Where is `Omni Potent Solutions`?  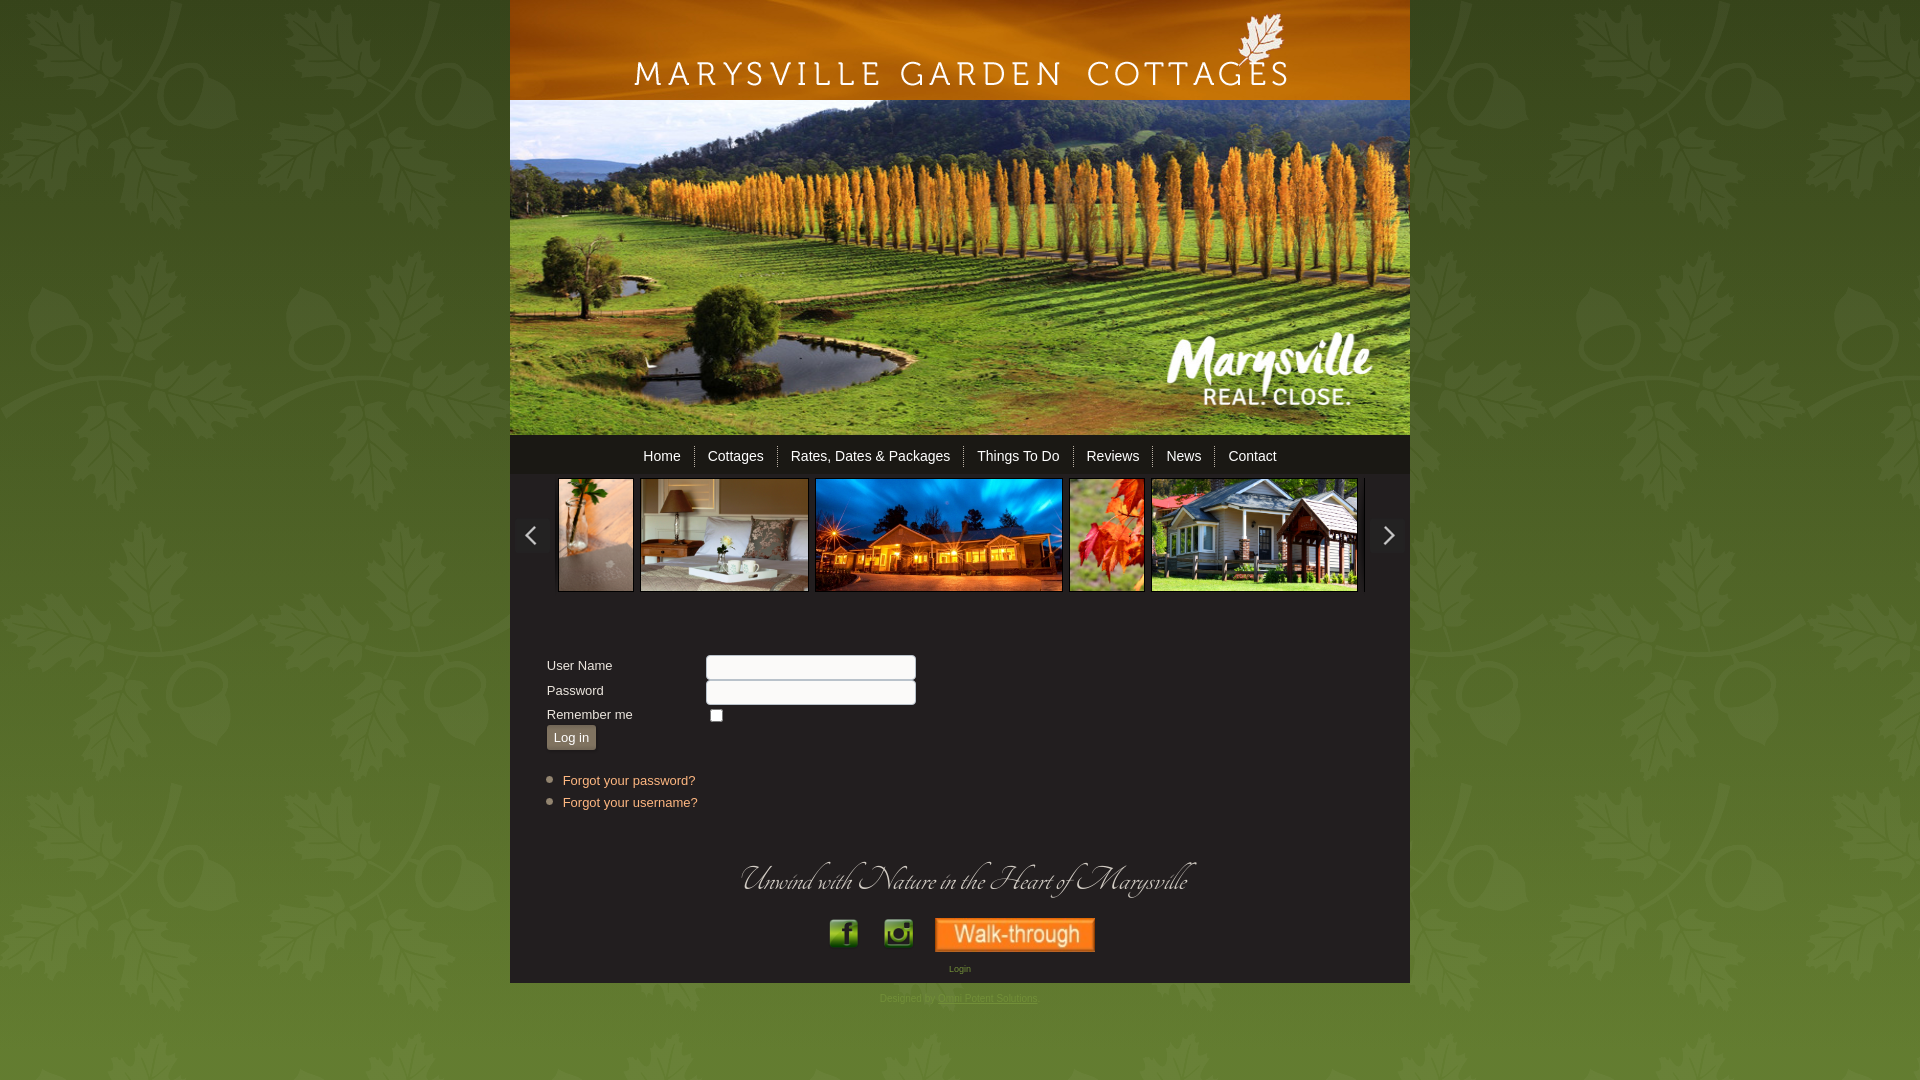
Omni Potent Solutions is located at coordinates (988, 998).